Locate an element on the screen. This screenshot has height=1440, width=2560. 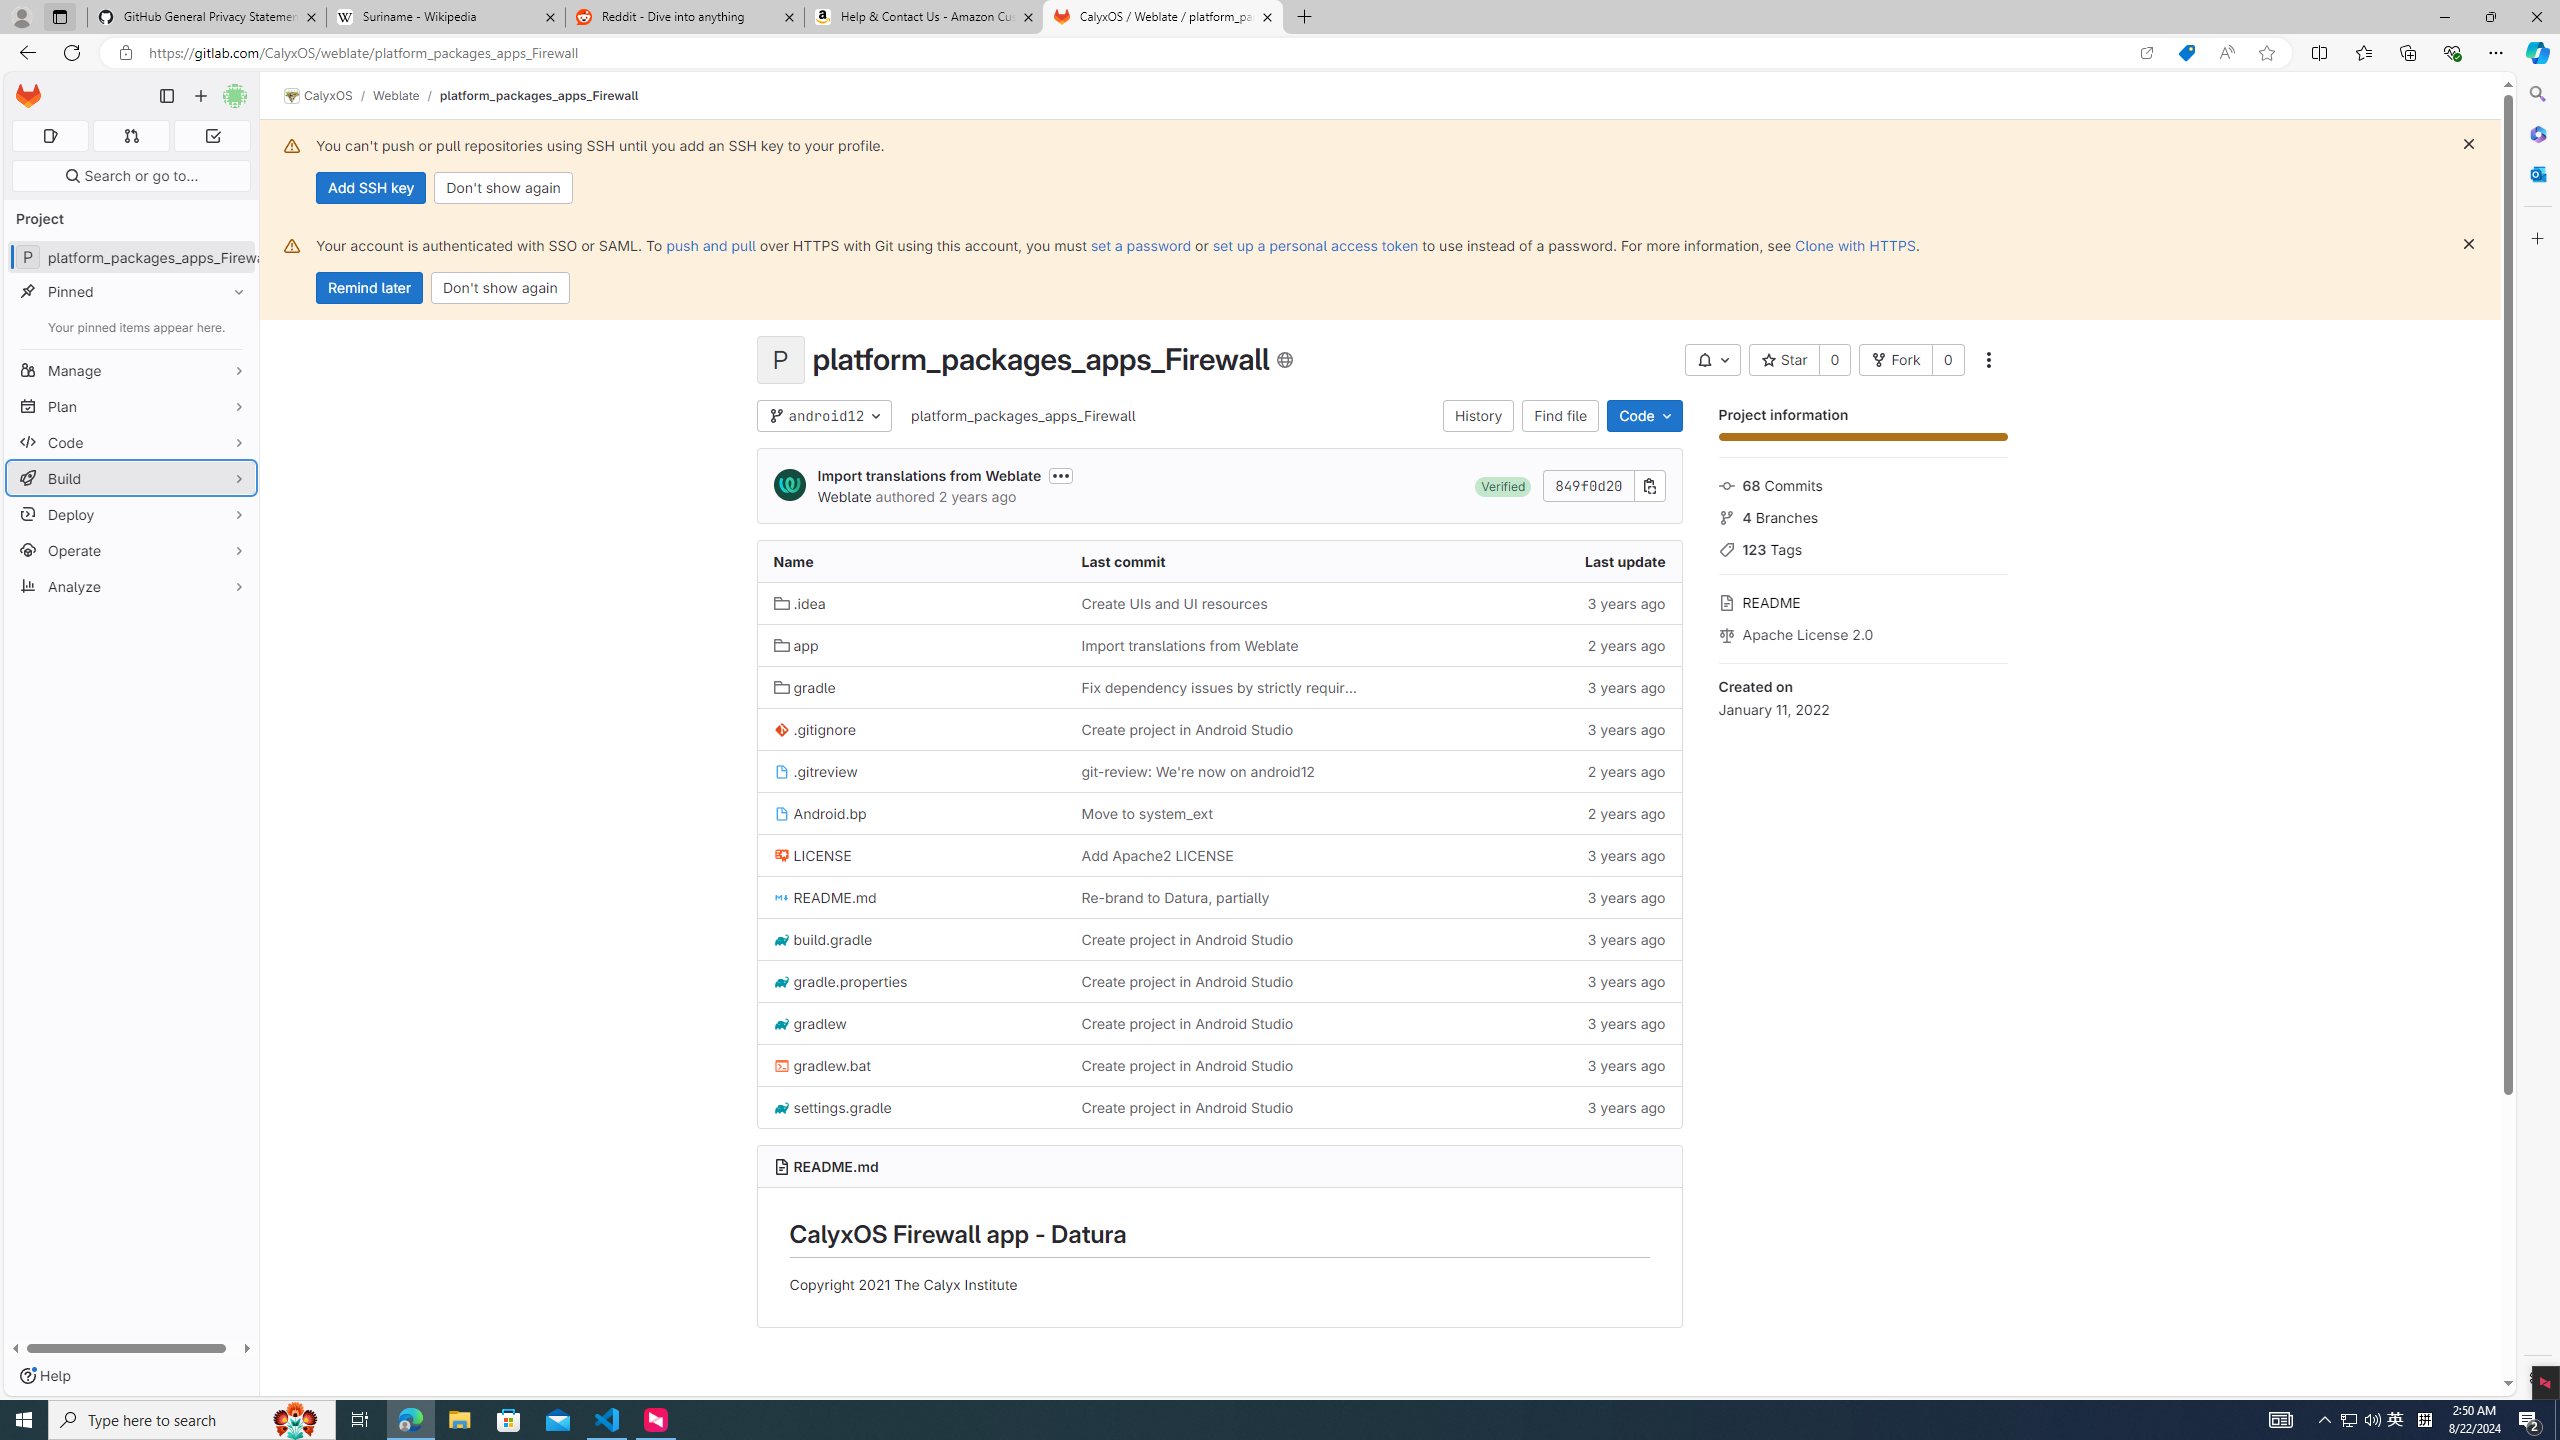
settings.gradle is located at coordinates (832, 1107).